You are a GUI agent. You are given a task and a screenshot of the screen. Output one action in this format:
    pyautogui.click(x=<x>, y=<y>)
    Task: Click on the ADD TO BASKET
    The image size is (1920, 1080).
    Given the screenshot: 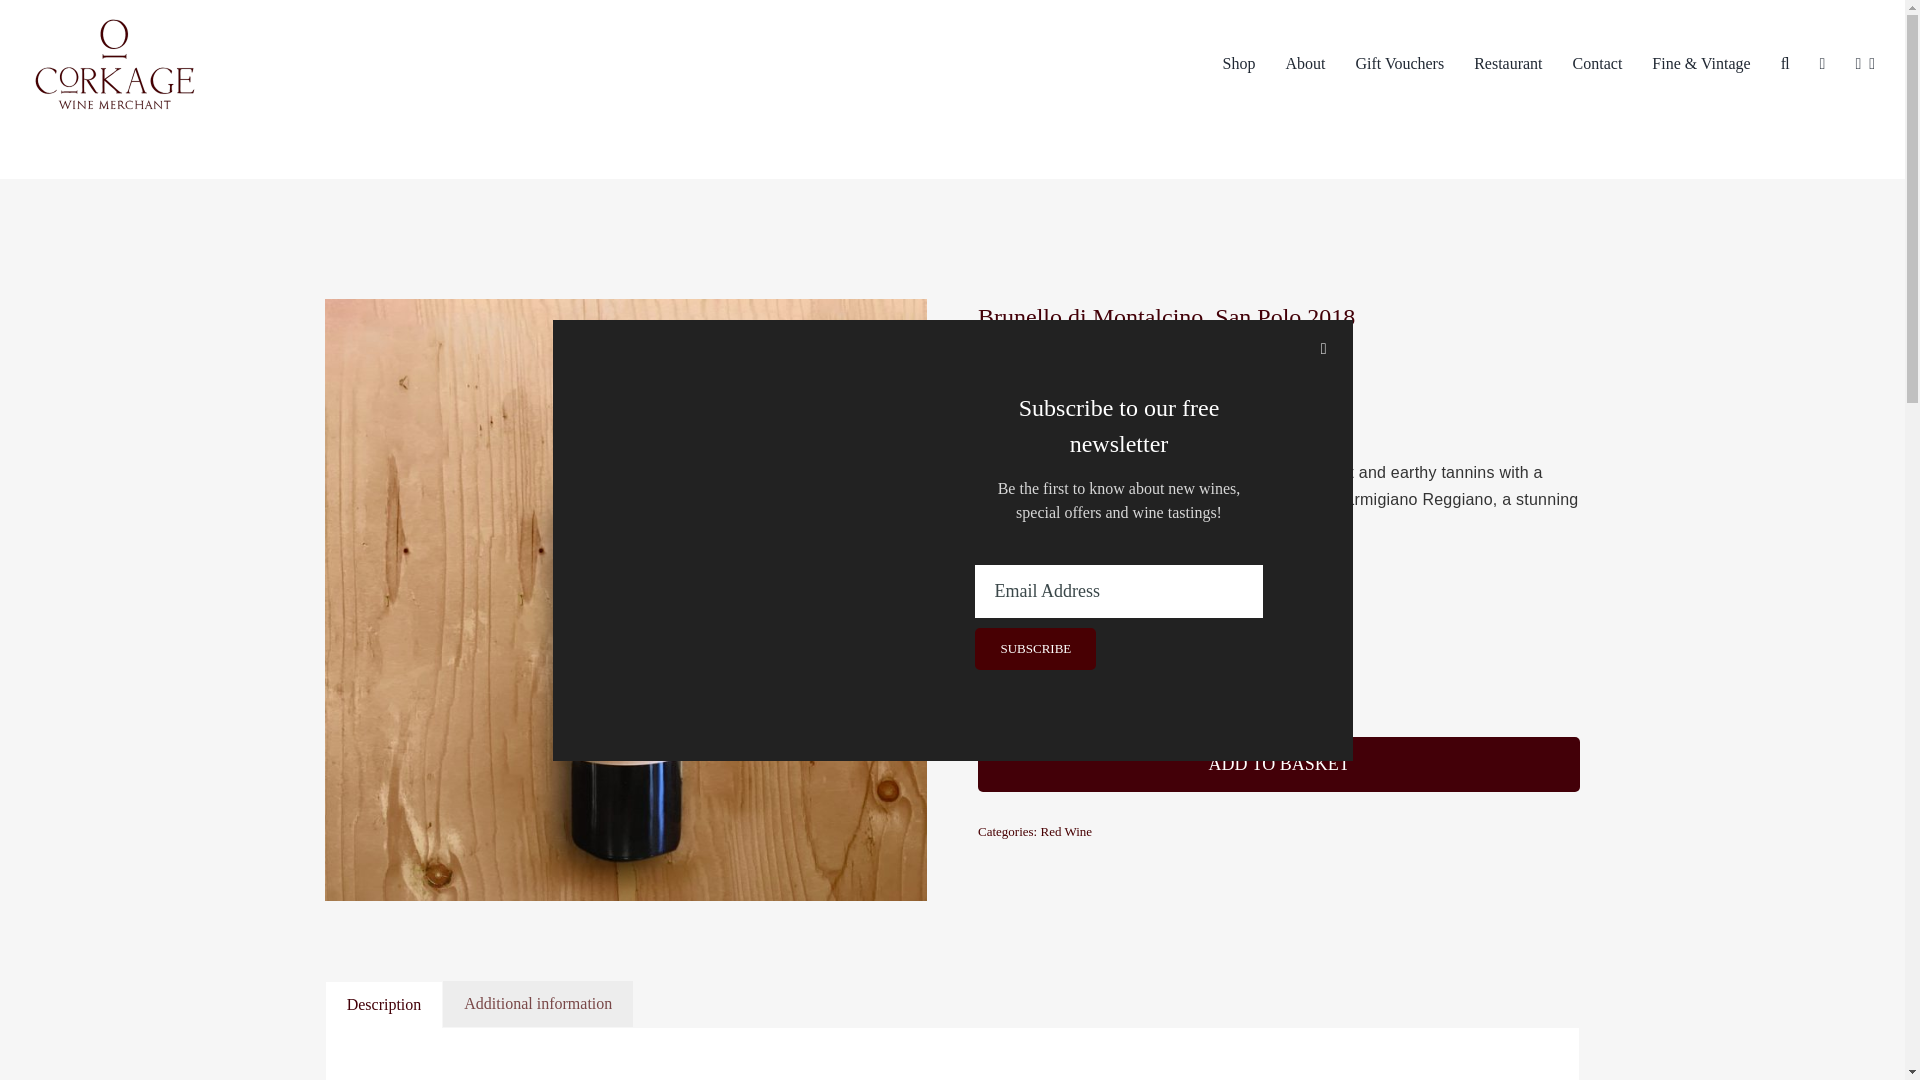 What is the action you would take?
    pyautogui.click(x=1278, y=764)
    